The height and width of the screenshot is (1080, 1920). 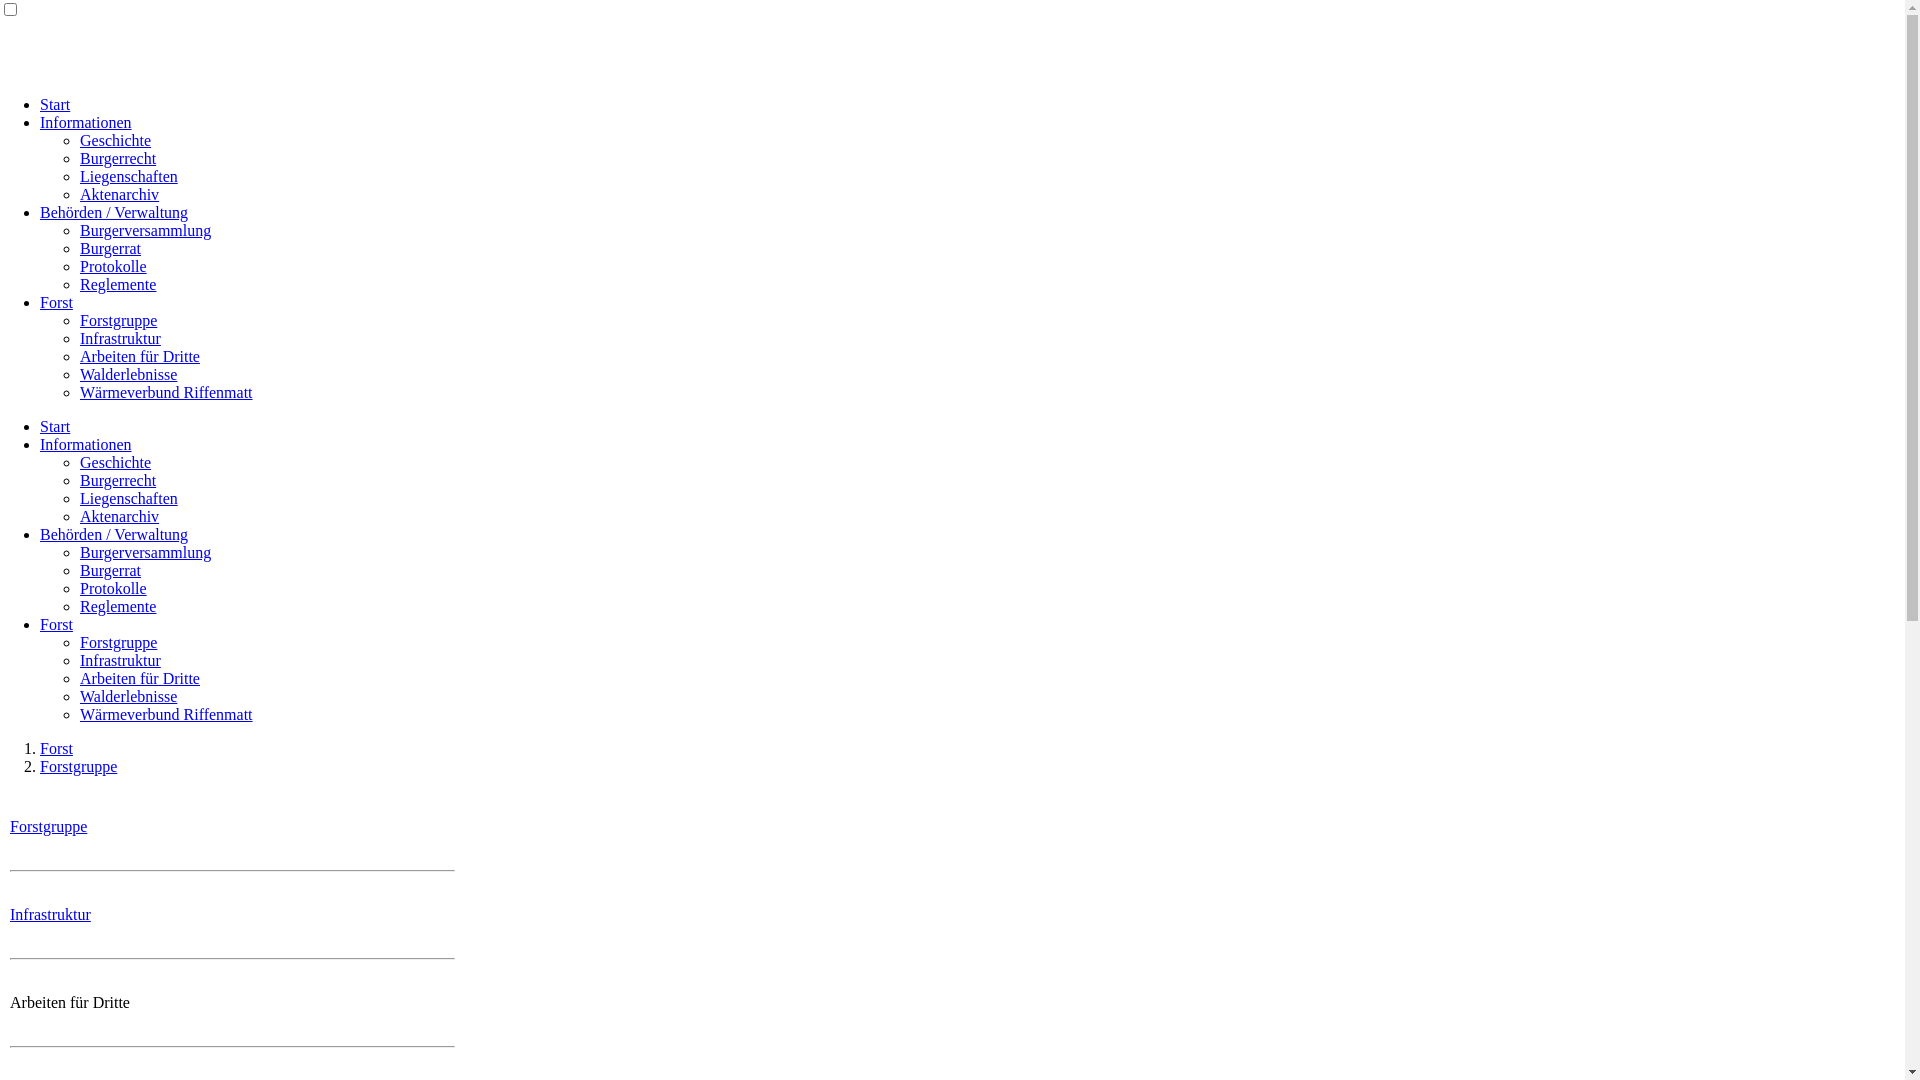 I want to click on Burgerrat, so click(x=110, y=248).